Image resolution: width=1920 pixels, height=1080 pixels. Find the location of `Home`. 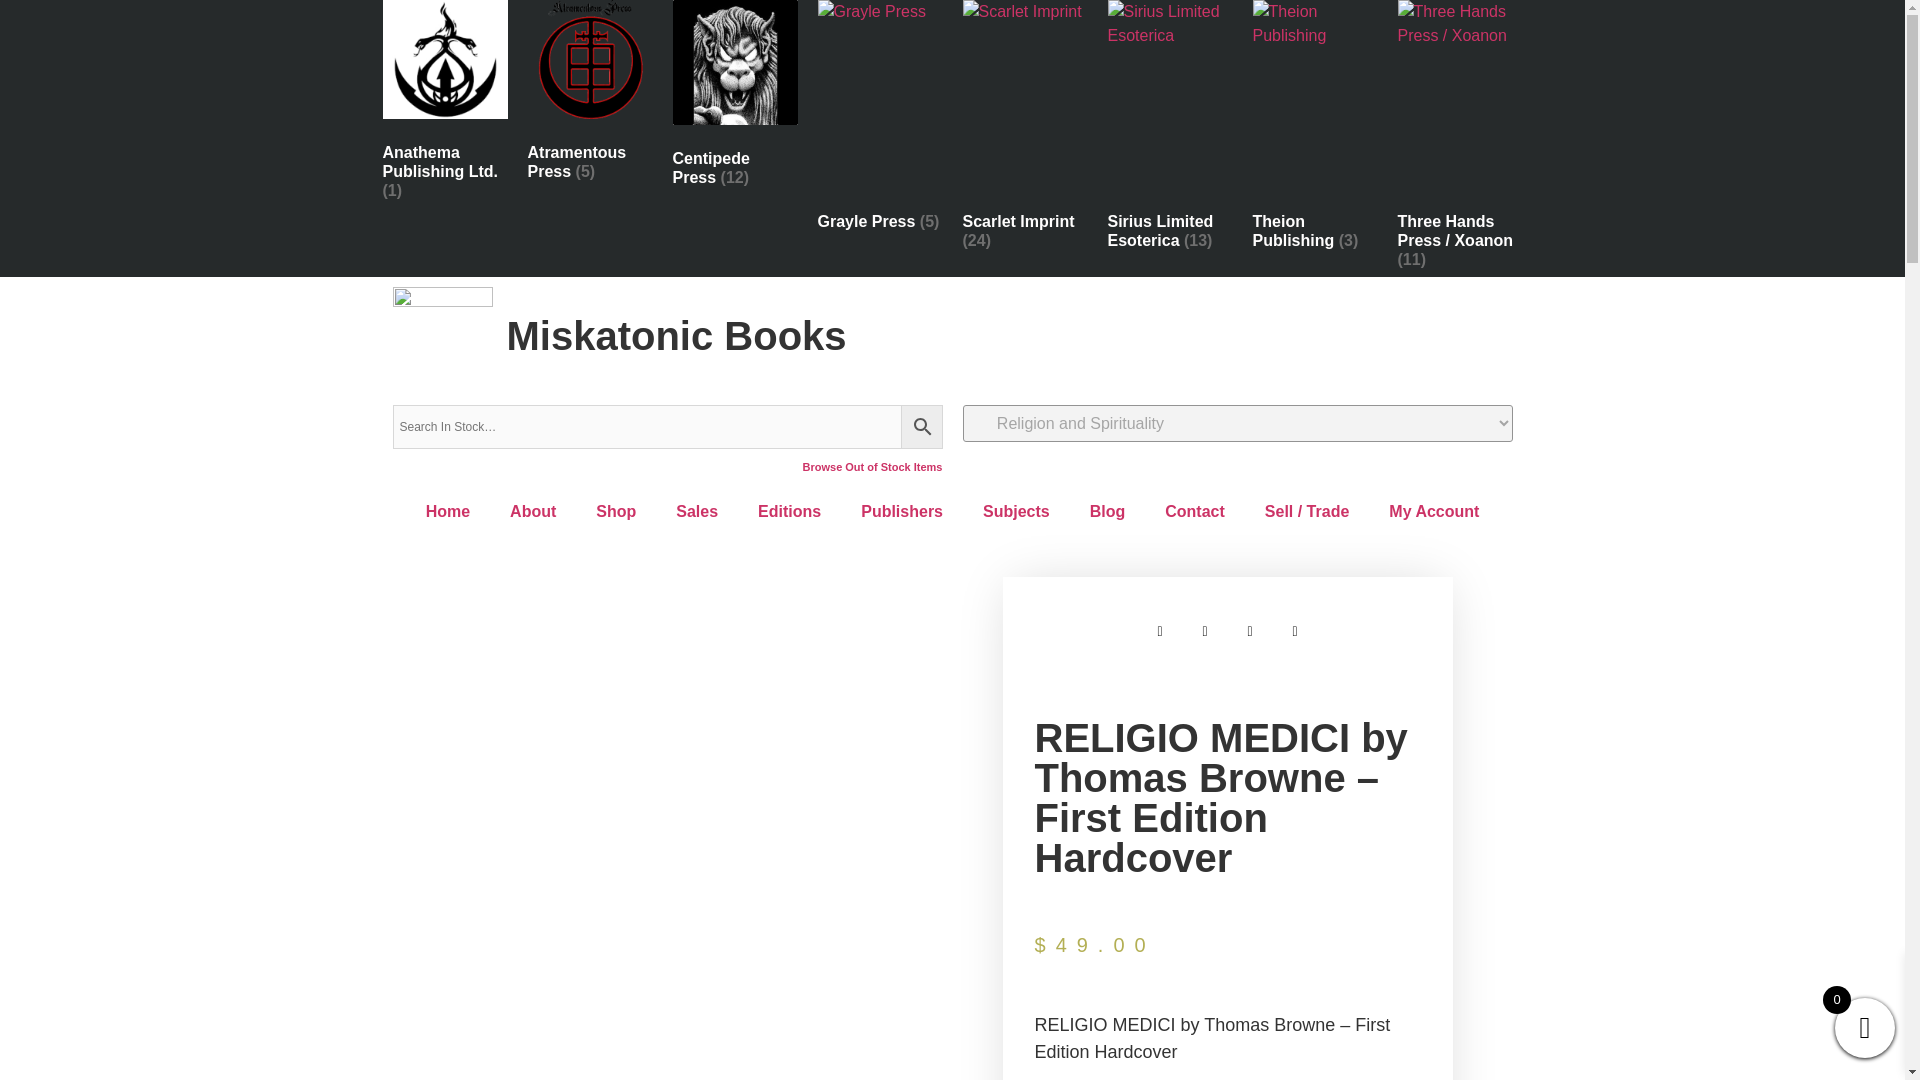

Home is located at coordinates (447, 512).